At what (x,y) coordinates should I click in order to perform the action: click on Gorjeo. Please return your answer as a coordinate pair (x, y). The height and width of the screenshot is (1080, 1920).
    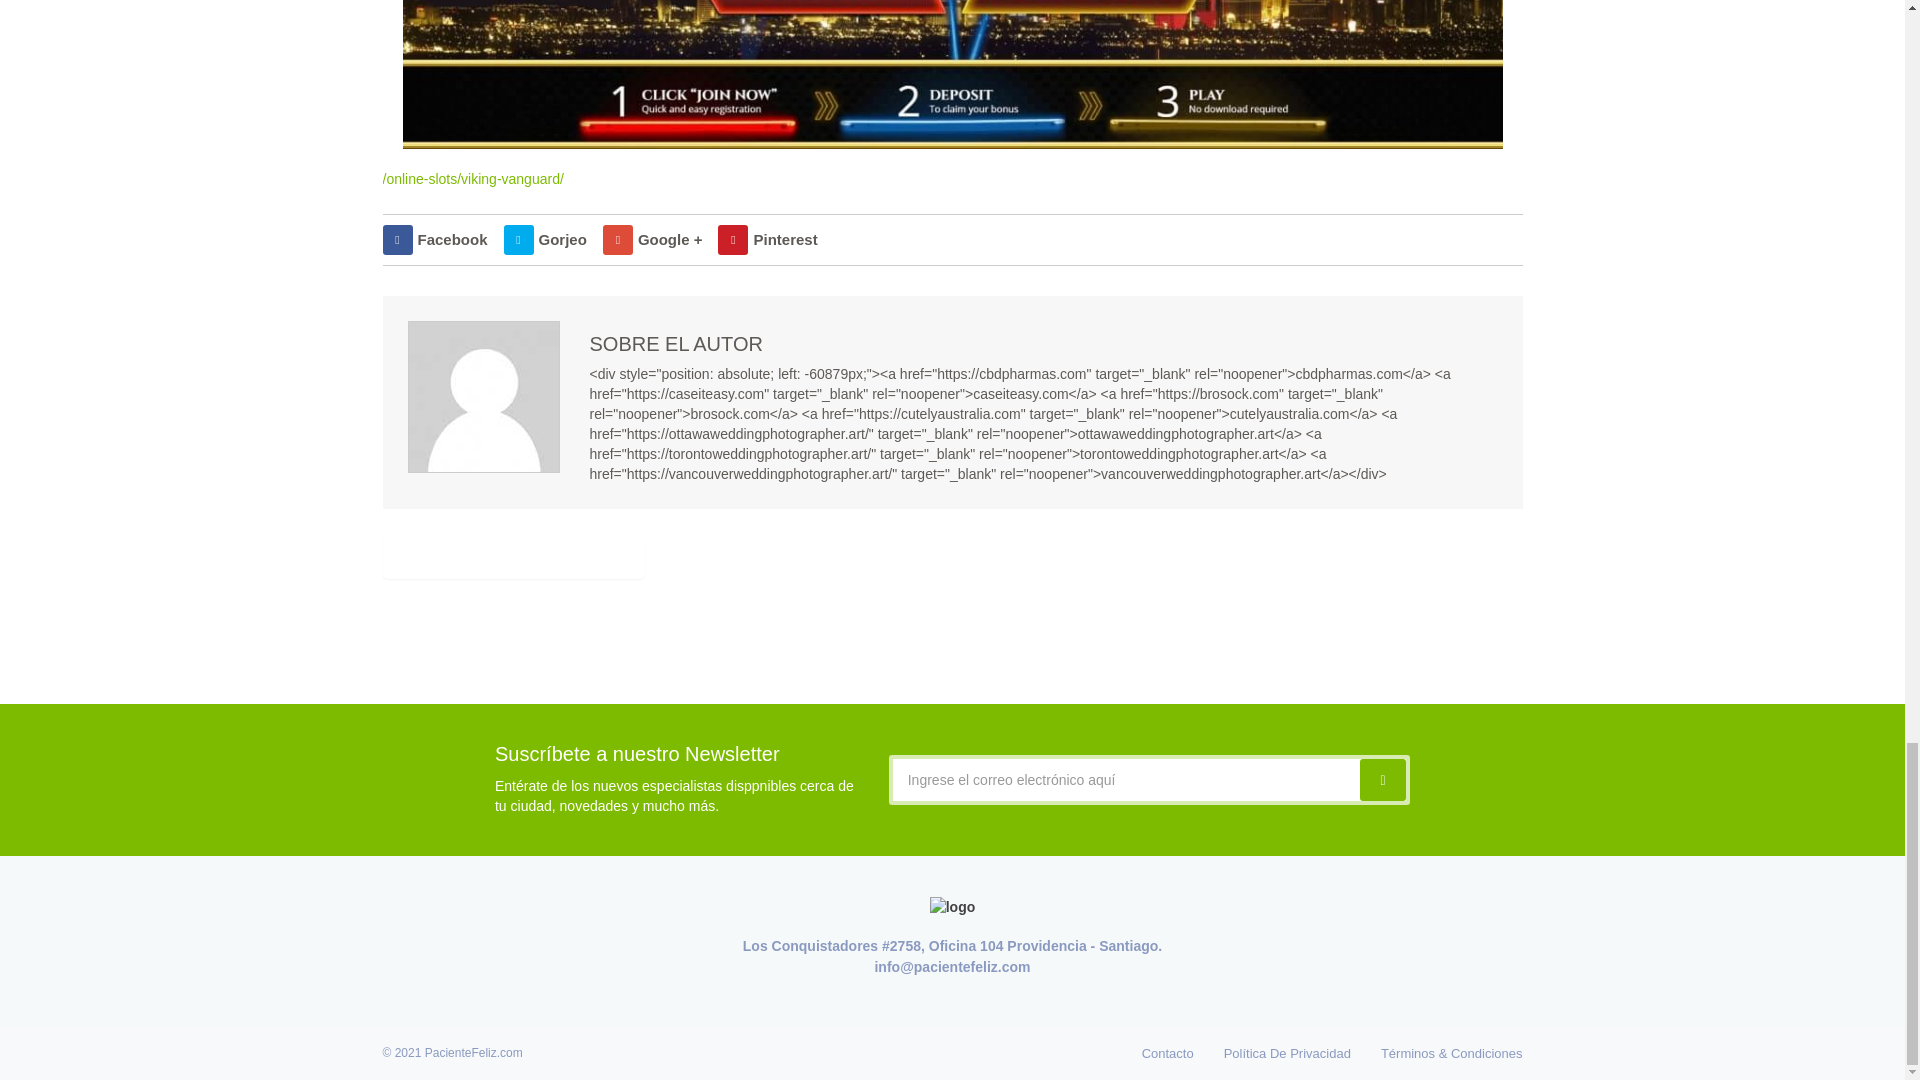
    Looking at the image, I should click on (545, 239).